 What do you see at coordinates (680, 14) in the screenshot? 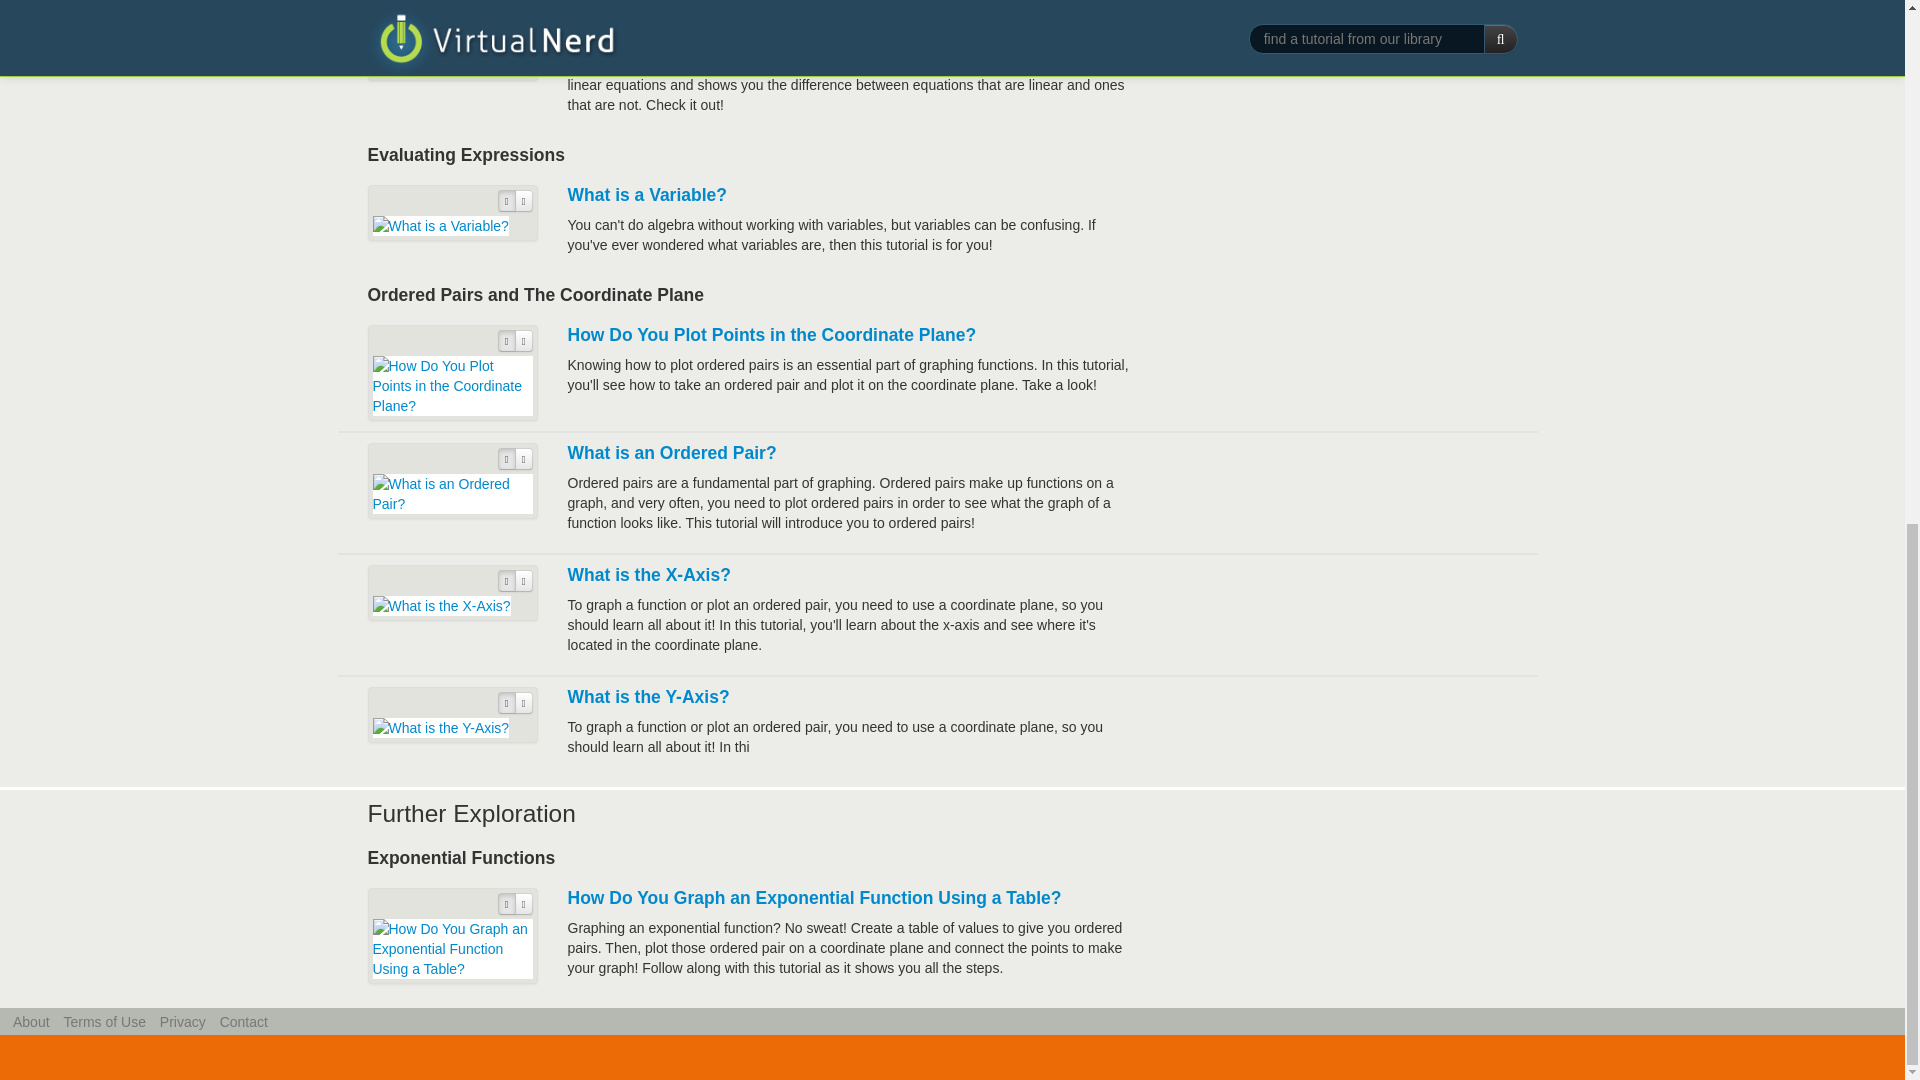
I see `What is a Linear Equation?` at bounding box center [680, 14].